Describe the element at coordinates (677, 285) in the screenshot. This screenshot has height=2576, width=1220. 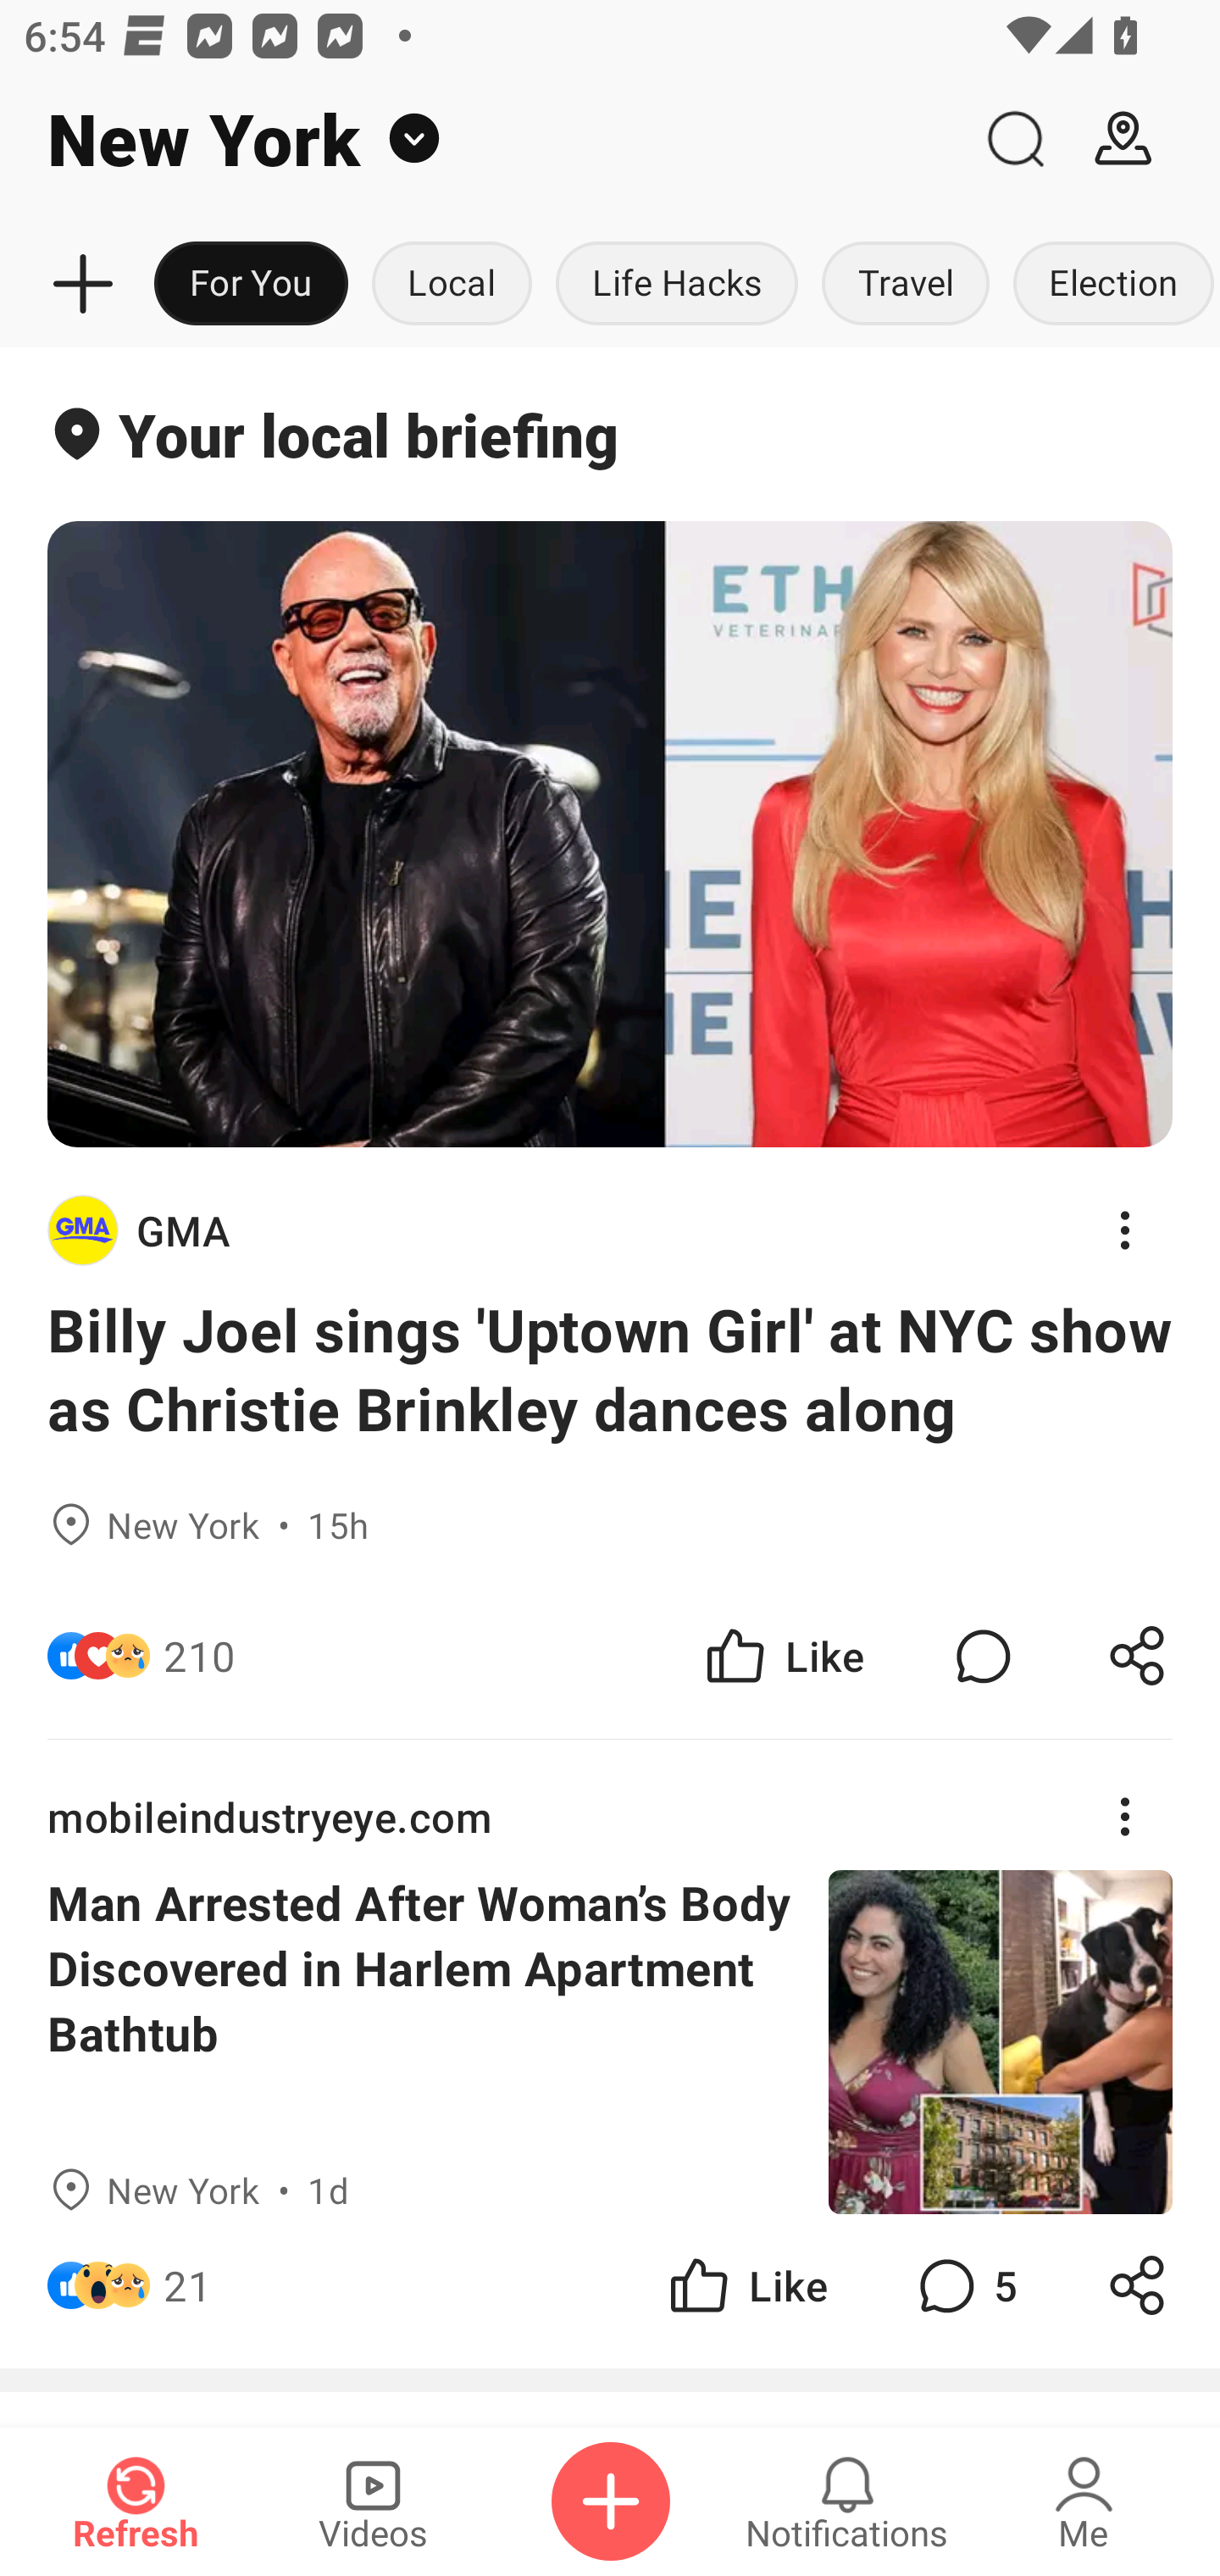
I see `Life Hacks` at that location.